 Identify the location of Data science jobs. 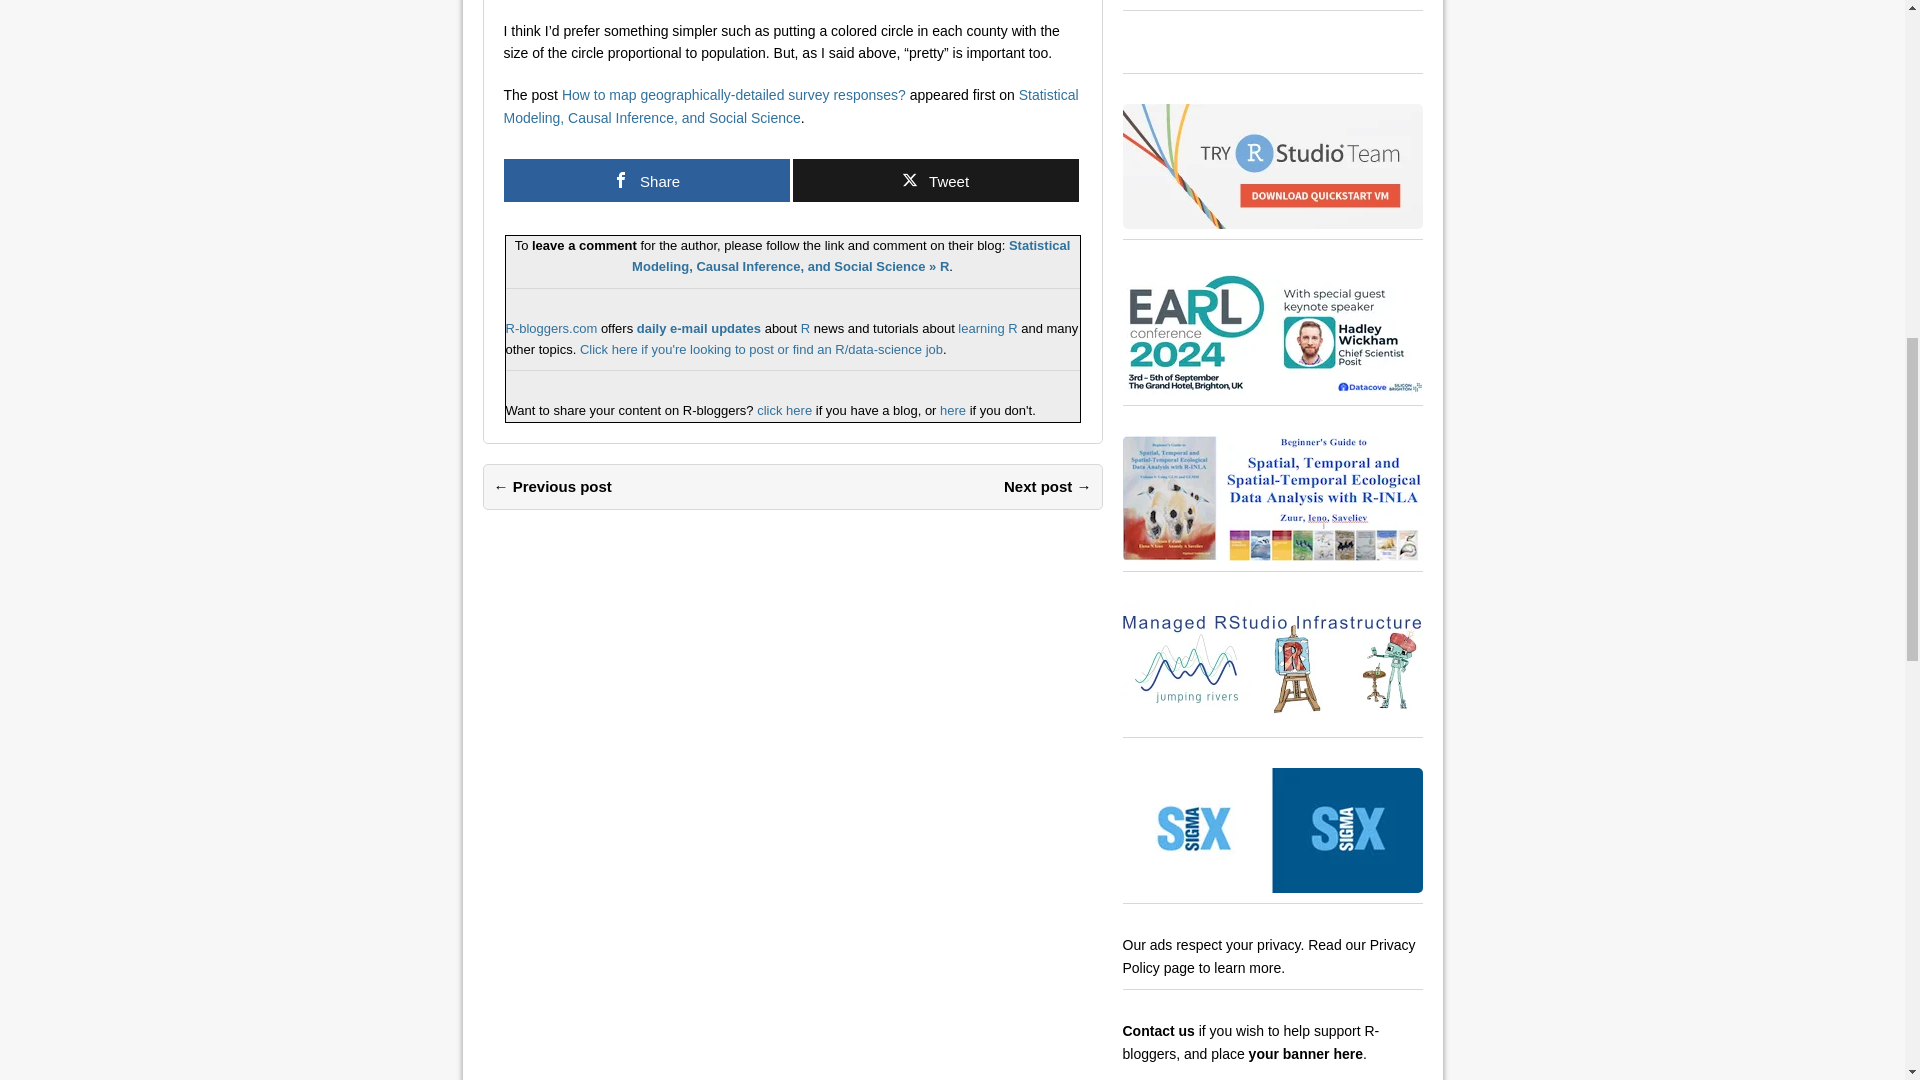
(760, 350).